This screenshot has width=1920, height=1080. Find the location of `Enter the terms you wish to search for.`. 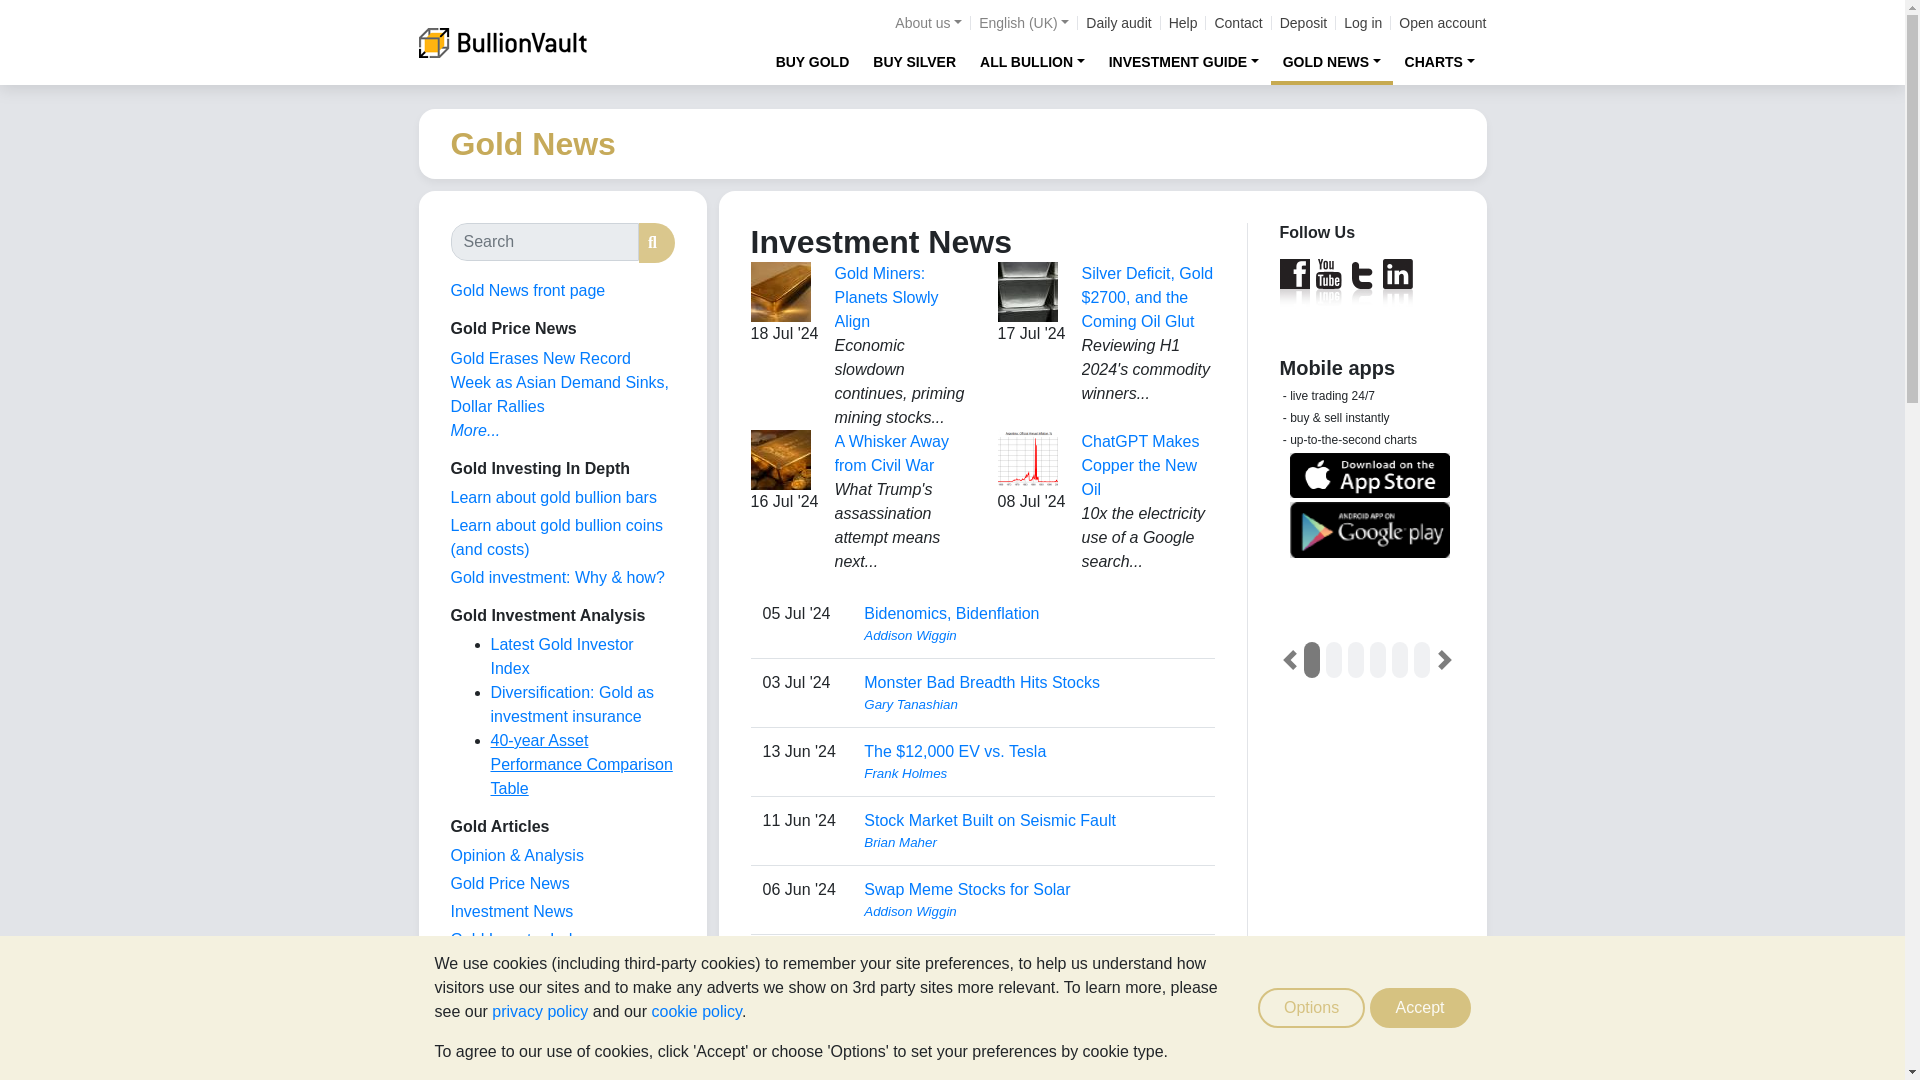

Enter the terms you wish to search for. is located at coordinates (543, 242).